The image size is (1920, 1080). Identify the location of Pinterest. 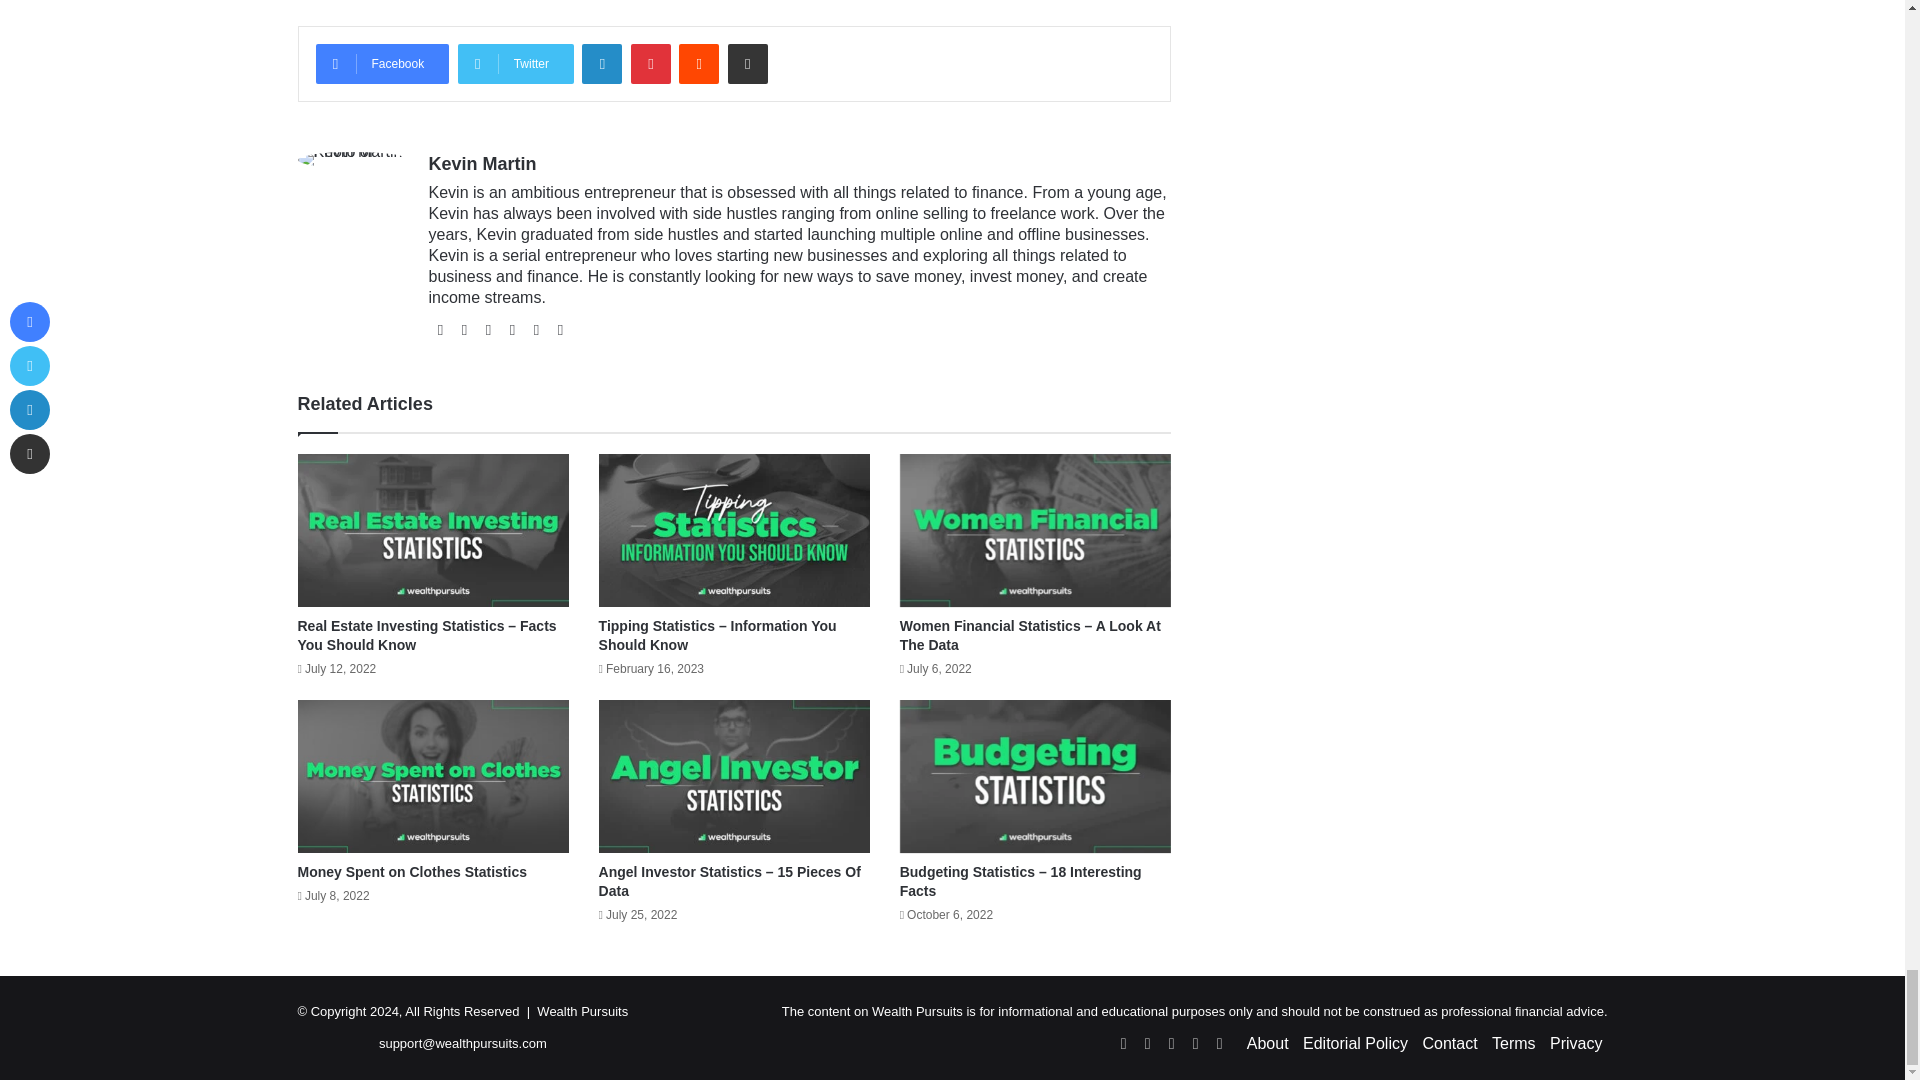
(650, 64).